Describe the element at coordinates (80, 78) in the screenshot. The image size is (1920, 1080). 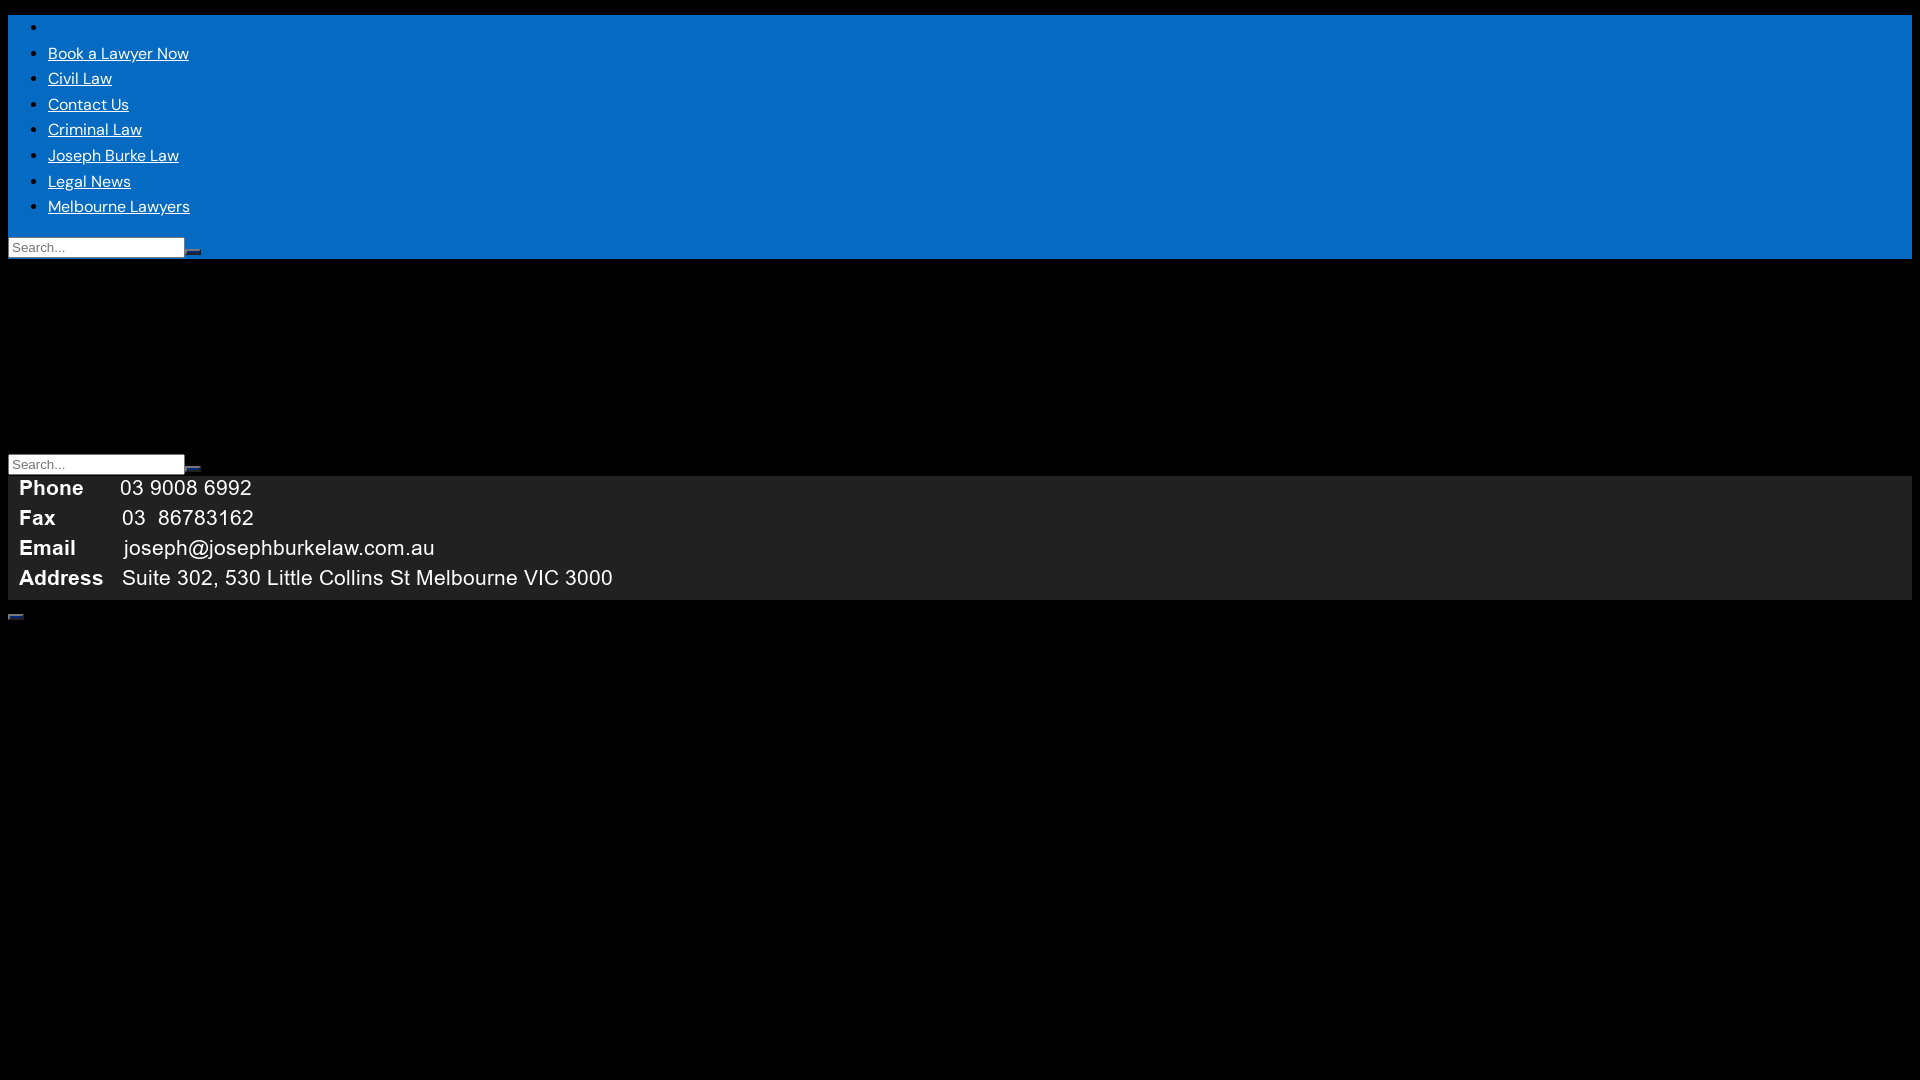
I see `Civil Law` at that location.